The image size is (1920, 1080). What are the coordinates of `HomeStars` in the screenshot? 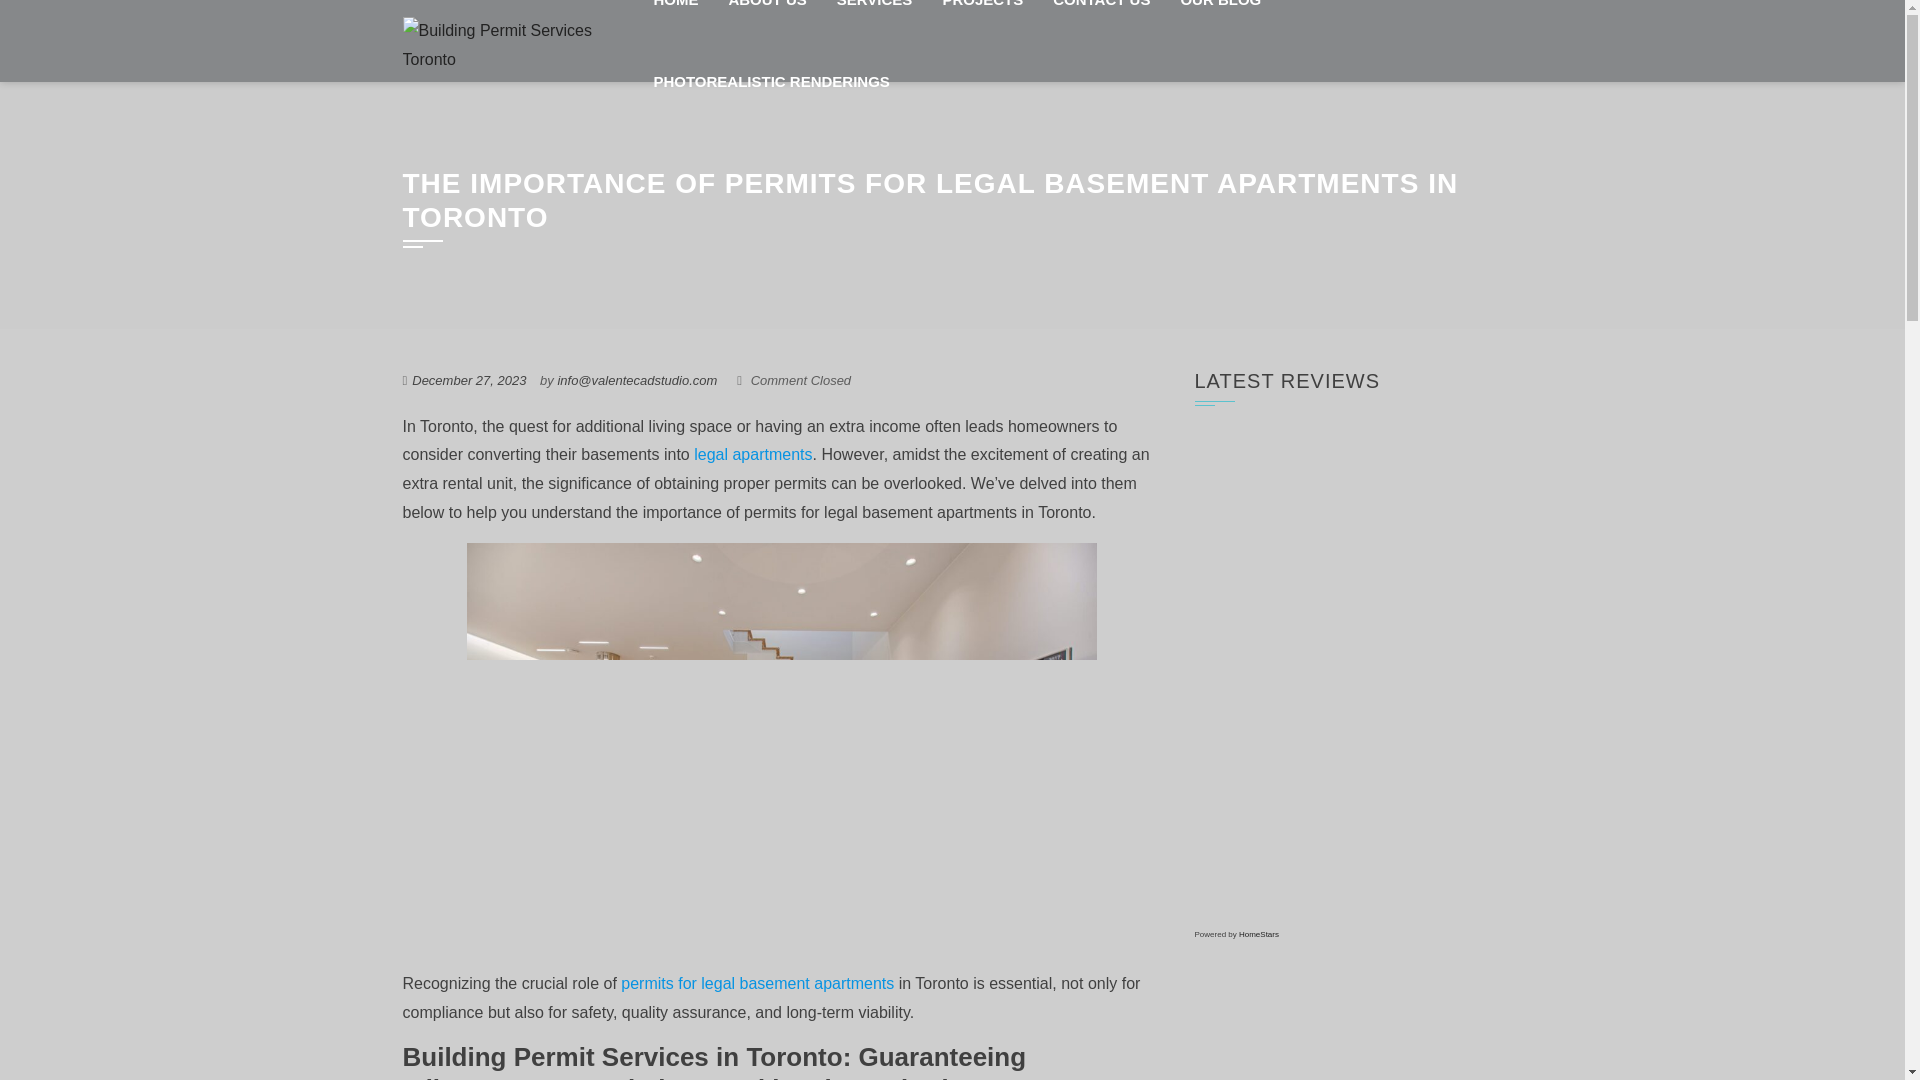 It's located at (1258, 934).